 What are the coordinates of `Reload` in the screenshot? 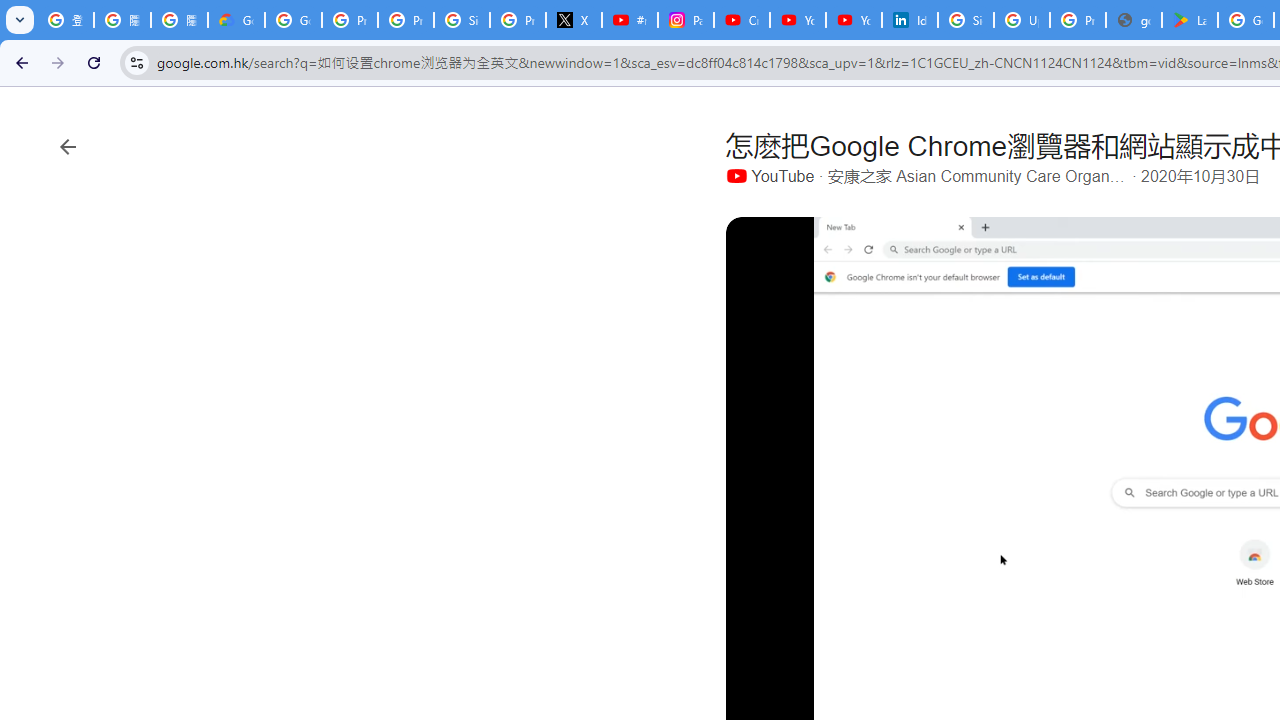 It's located at (94, 62).